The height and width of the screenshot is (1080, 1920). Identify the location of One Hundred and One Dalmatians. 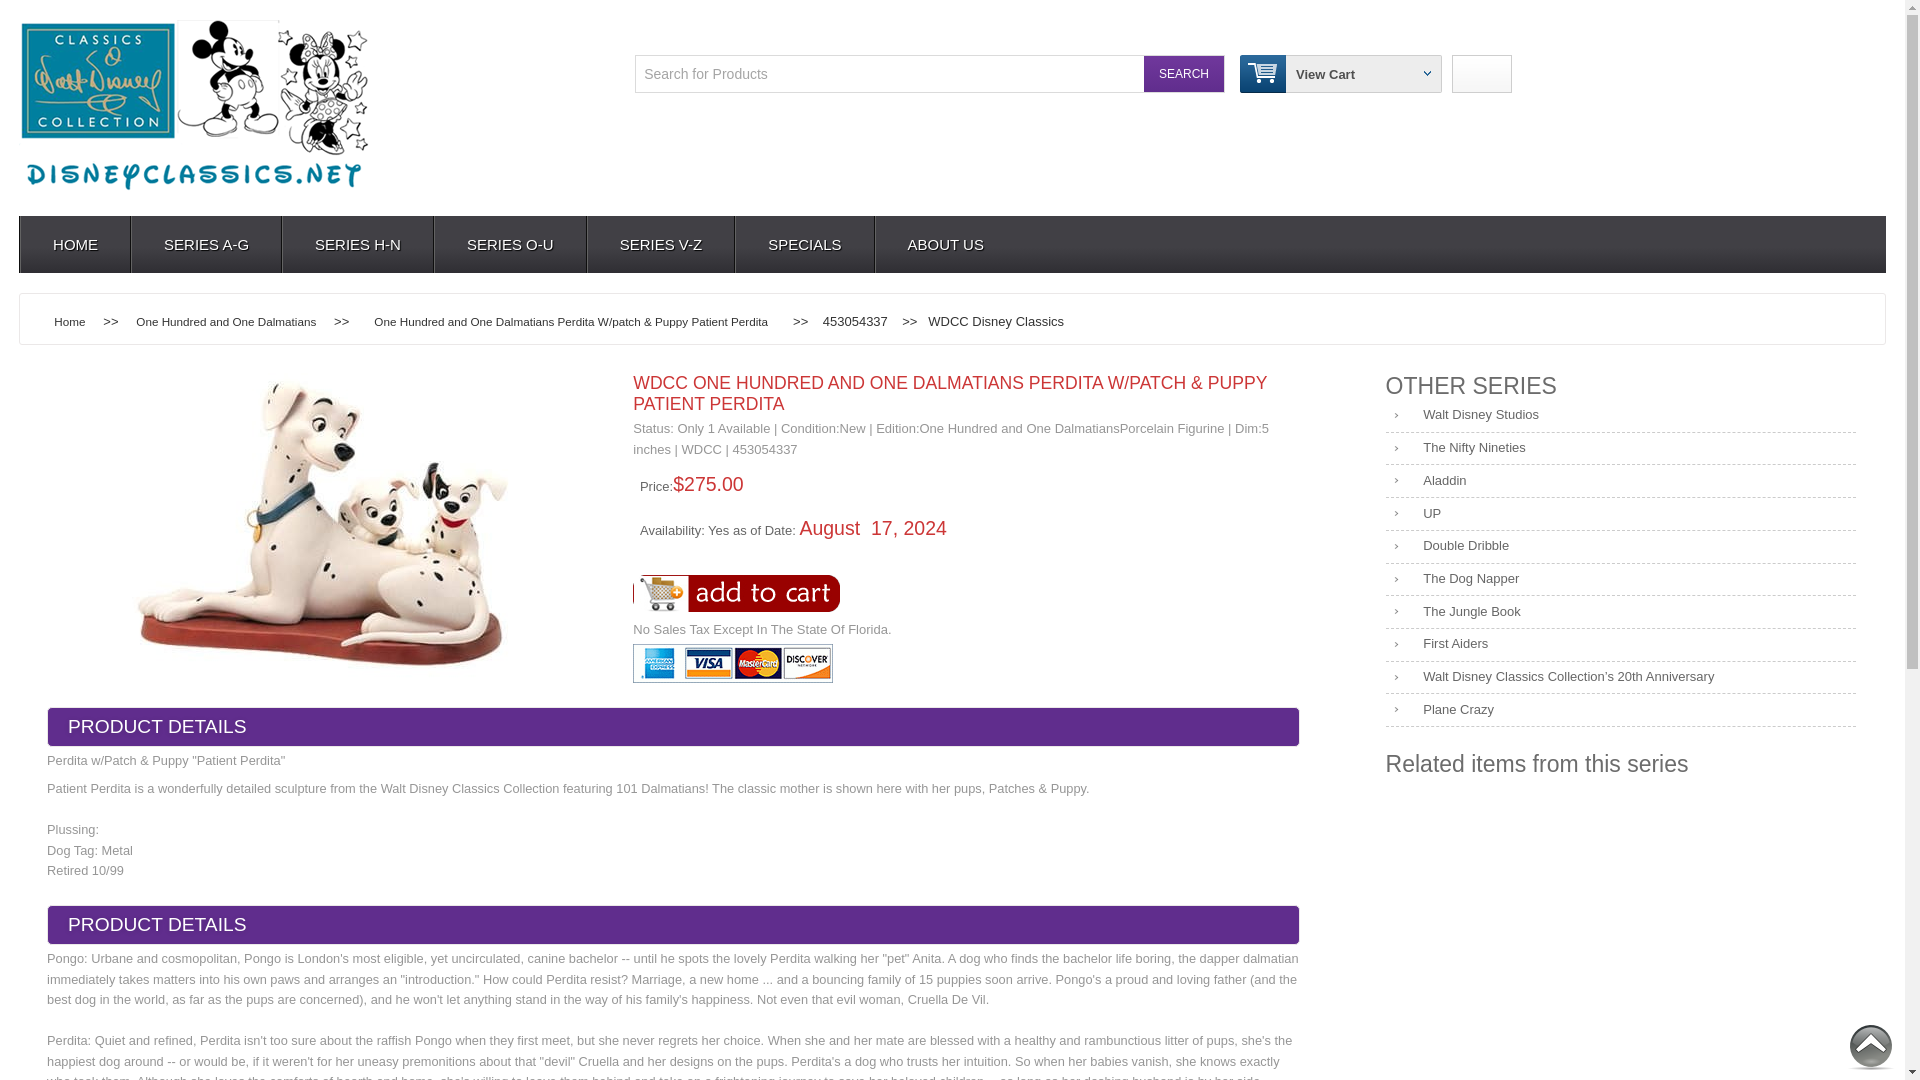
(226, 322).